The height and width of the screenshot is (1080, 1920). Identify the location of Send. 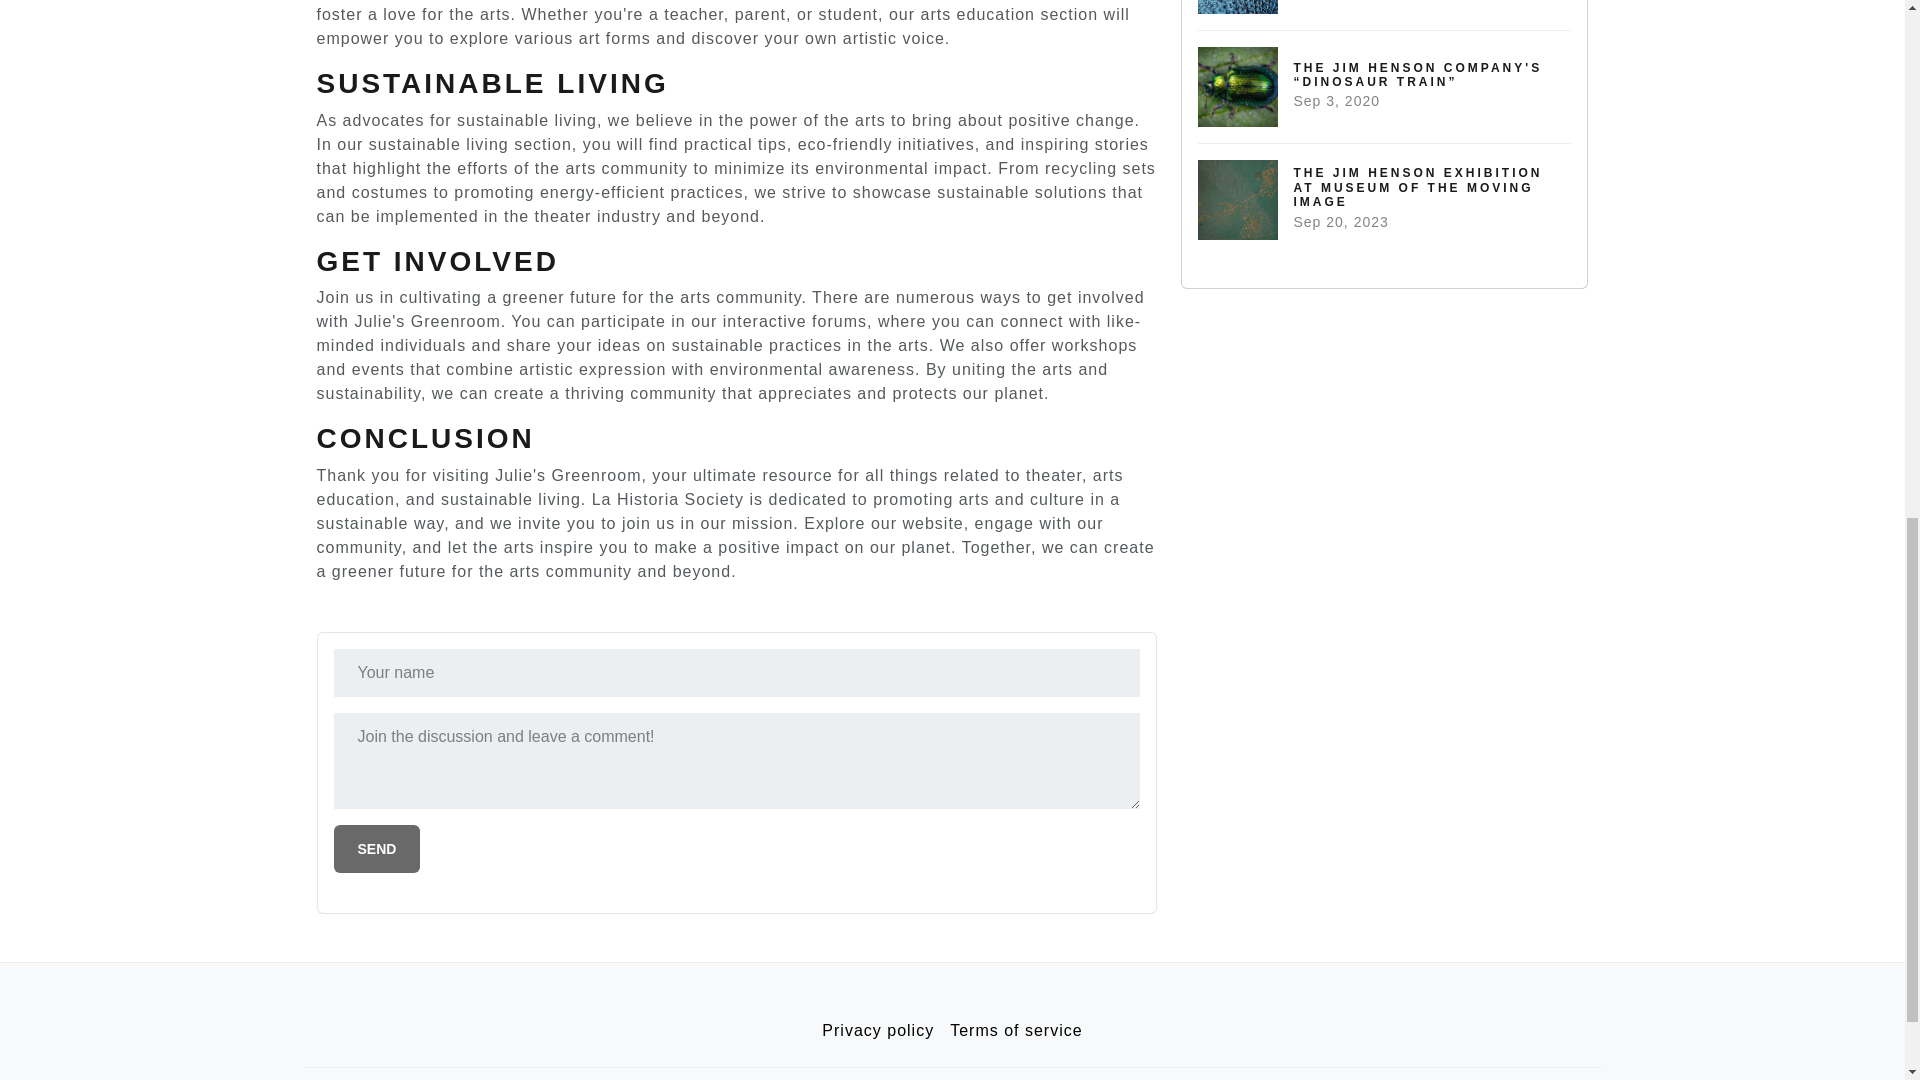
(1016, 1030).